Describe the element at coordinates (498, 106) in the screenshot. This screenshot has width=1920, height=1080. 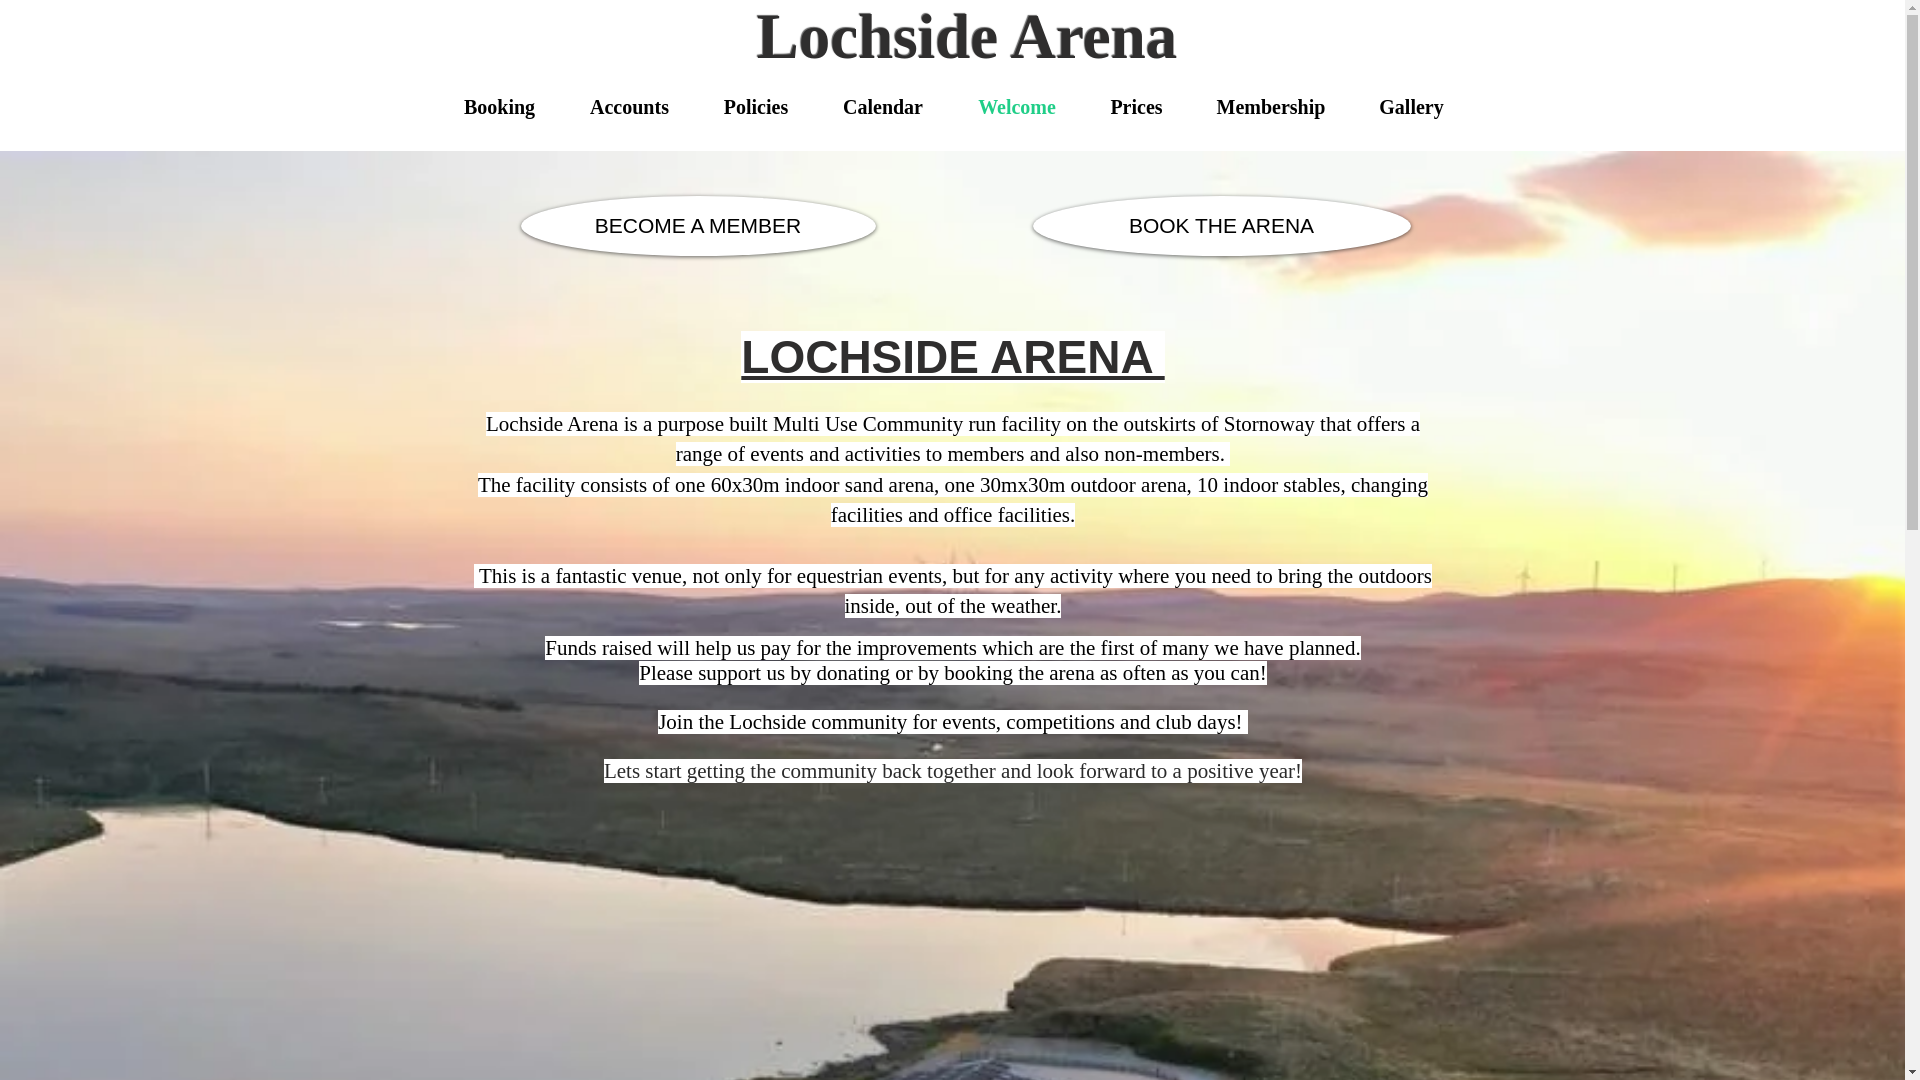
I see `Booking` at that location.